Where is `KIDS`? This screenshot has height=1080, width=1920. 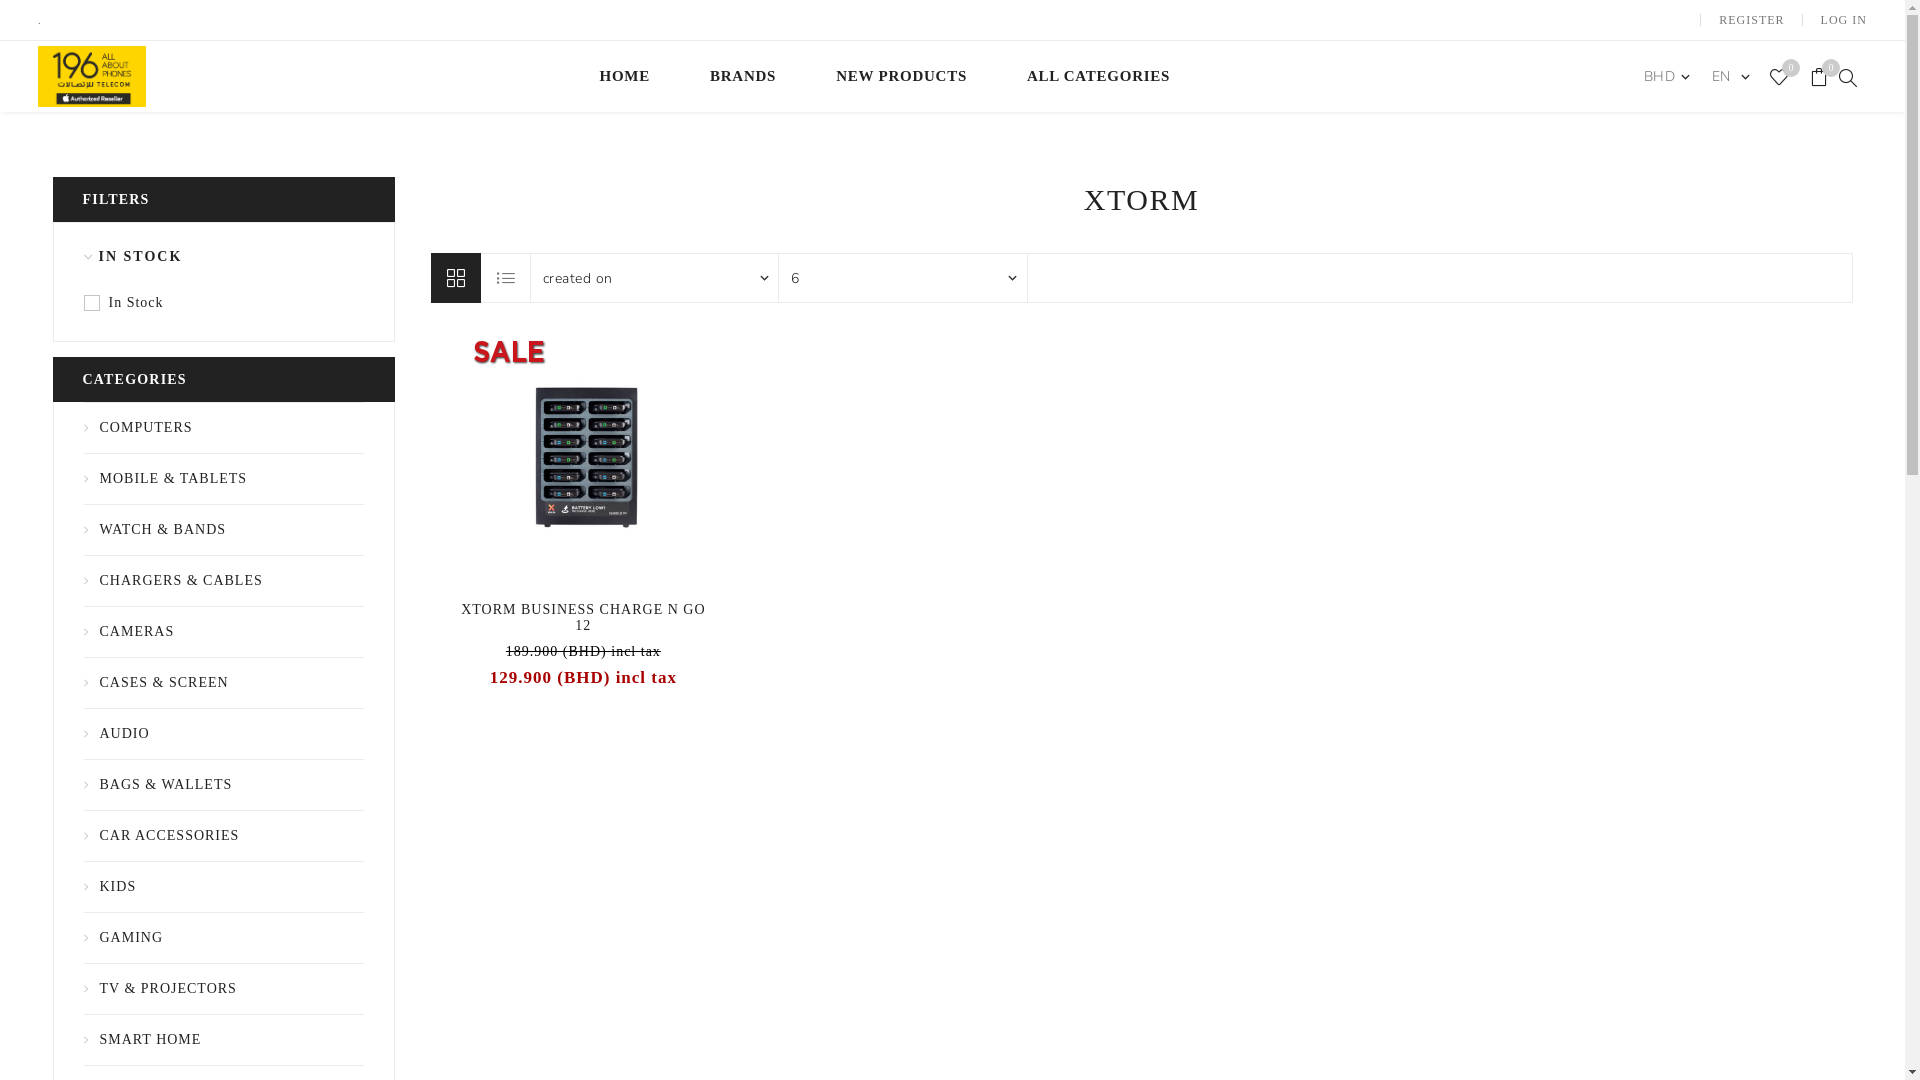 KIDS is located at coordinates (224, 887).